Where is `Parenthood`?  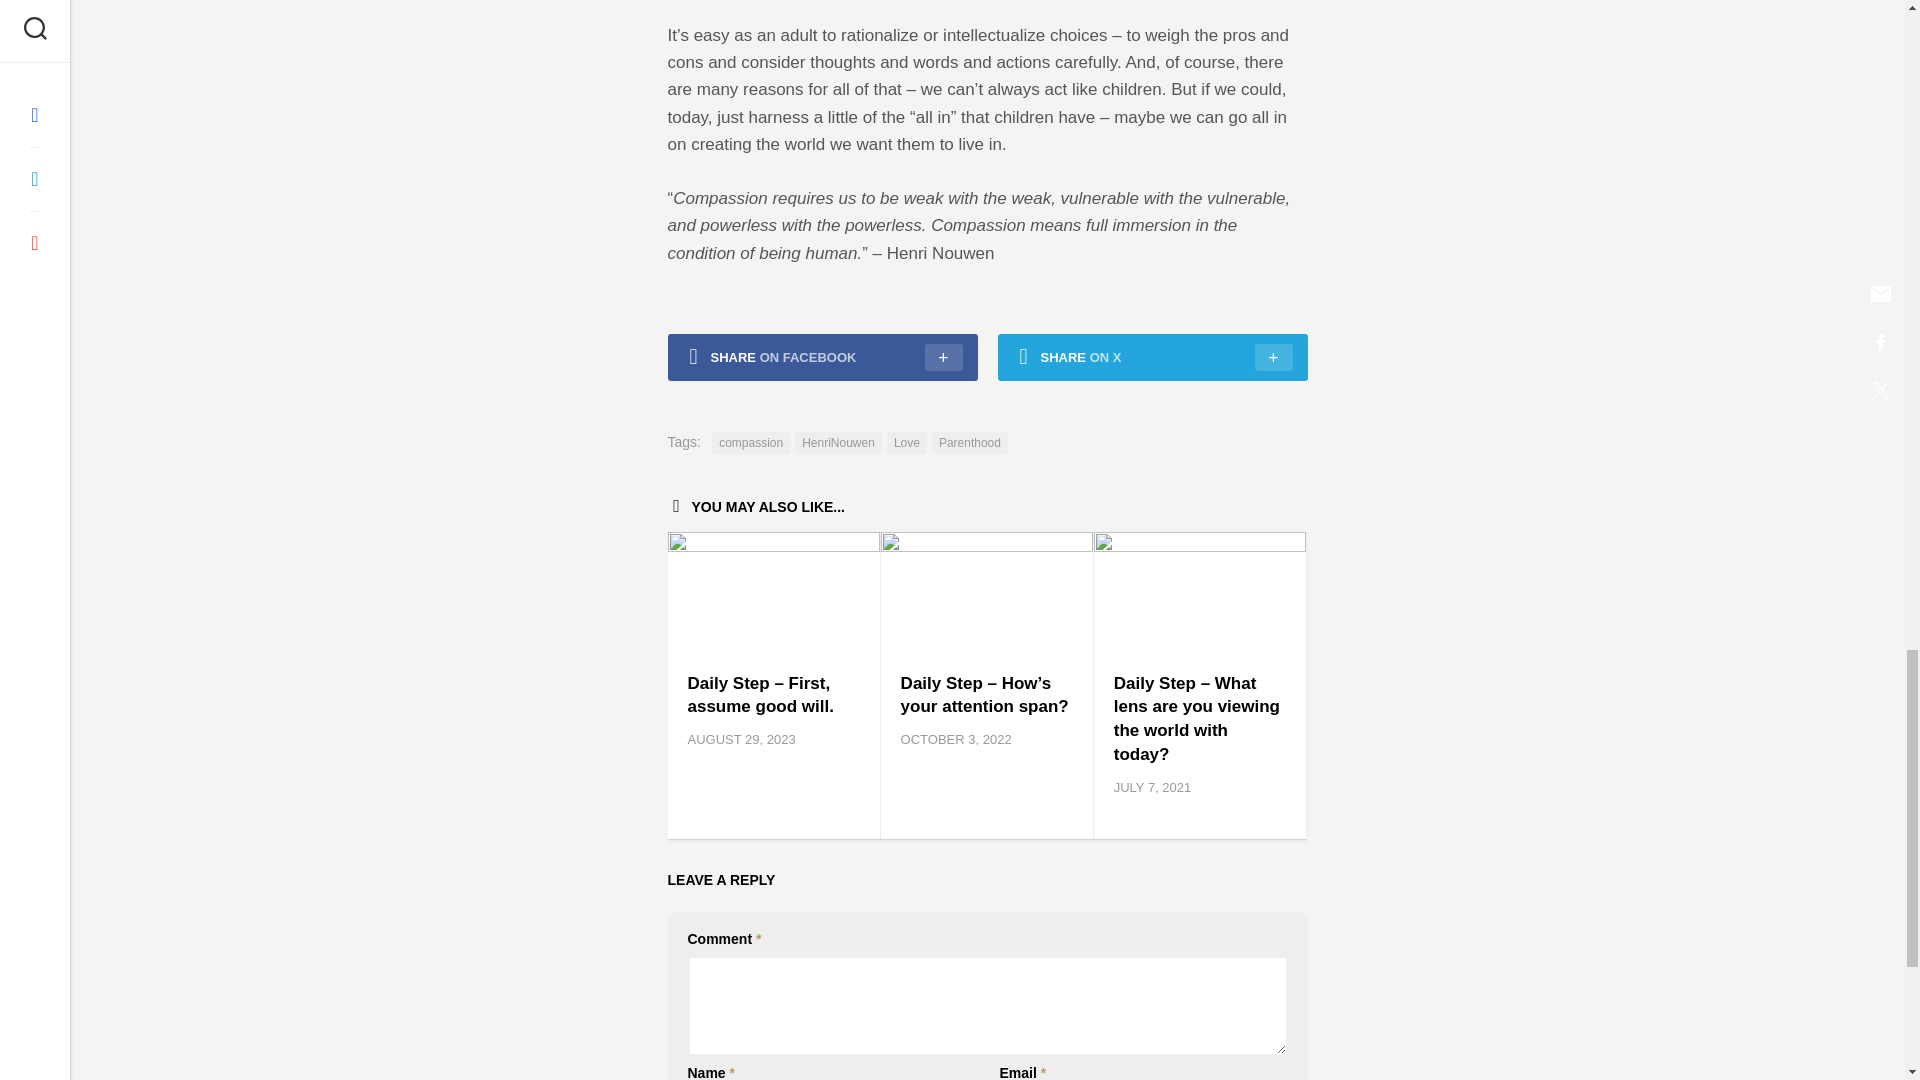 Parenthood is located at coordinates (970, 442).